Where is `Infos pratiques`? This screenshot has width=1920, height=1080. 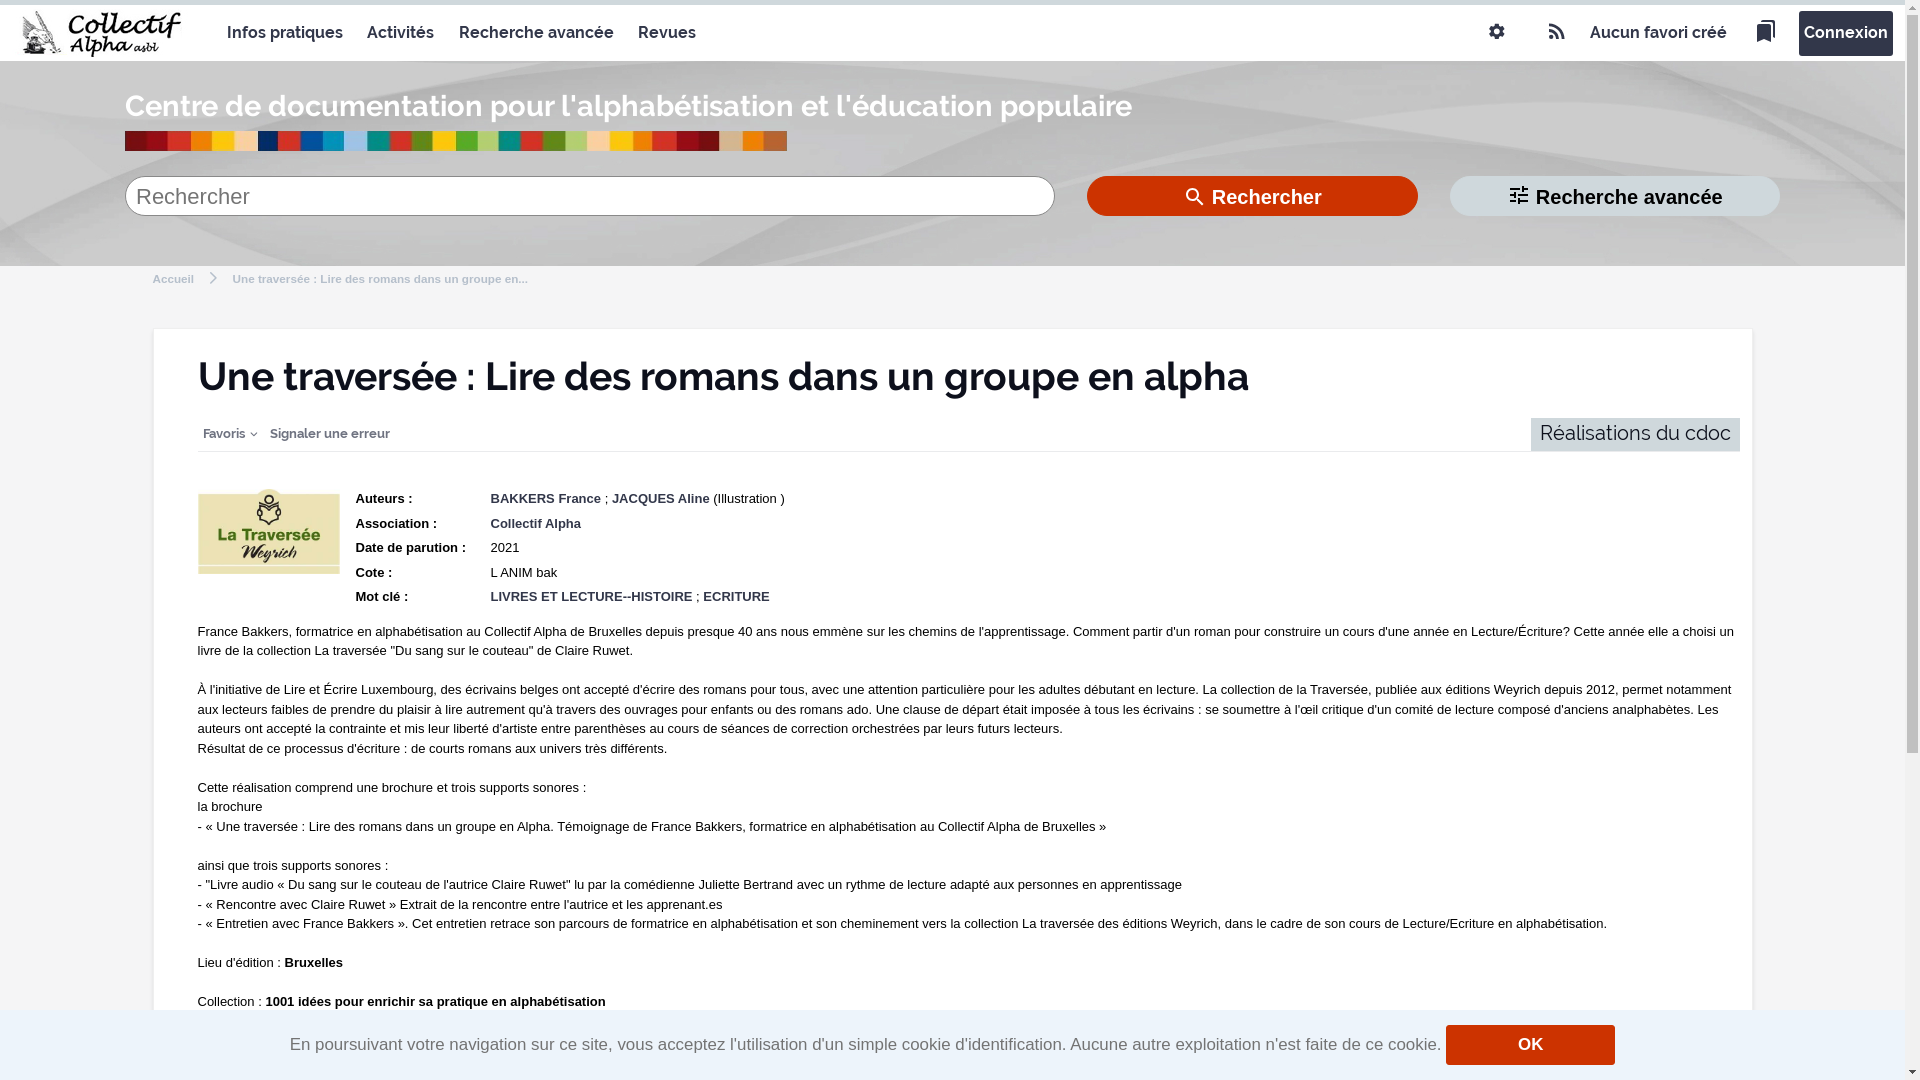 Infos pratiques is located at coordinates (285, 33).